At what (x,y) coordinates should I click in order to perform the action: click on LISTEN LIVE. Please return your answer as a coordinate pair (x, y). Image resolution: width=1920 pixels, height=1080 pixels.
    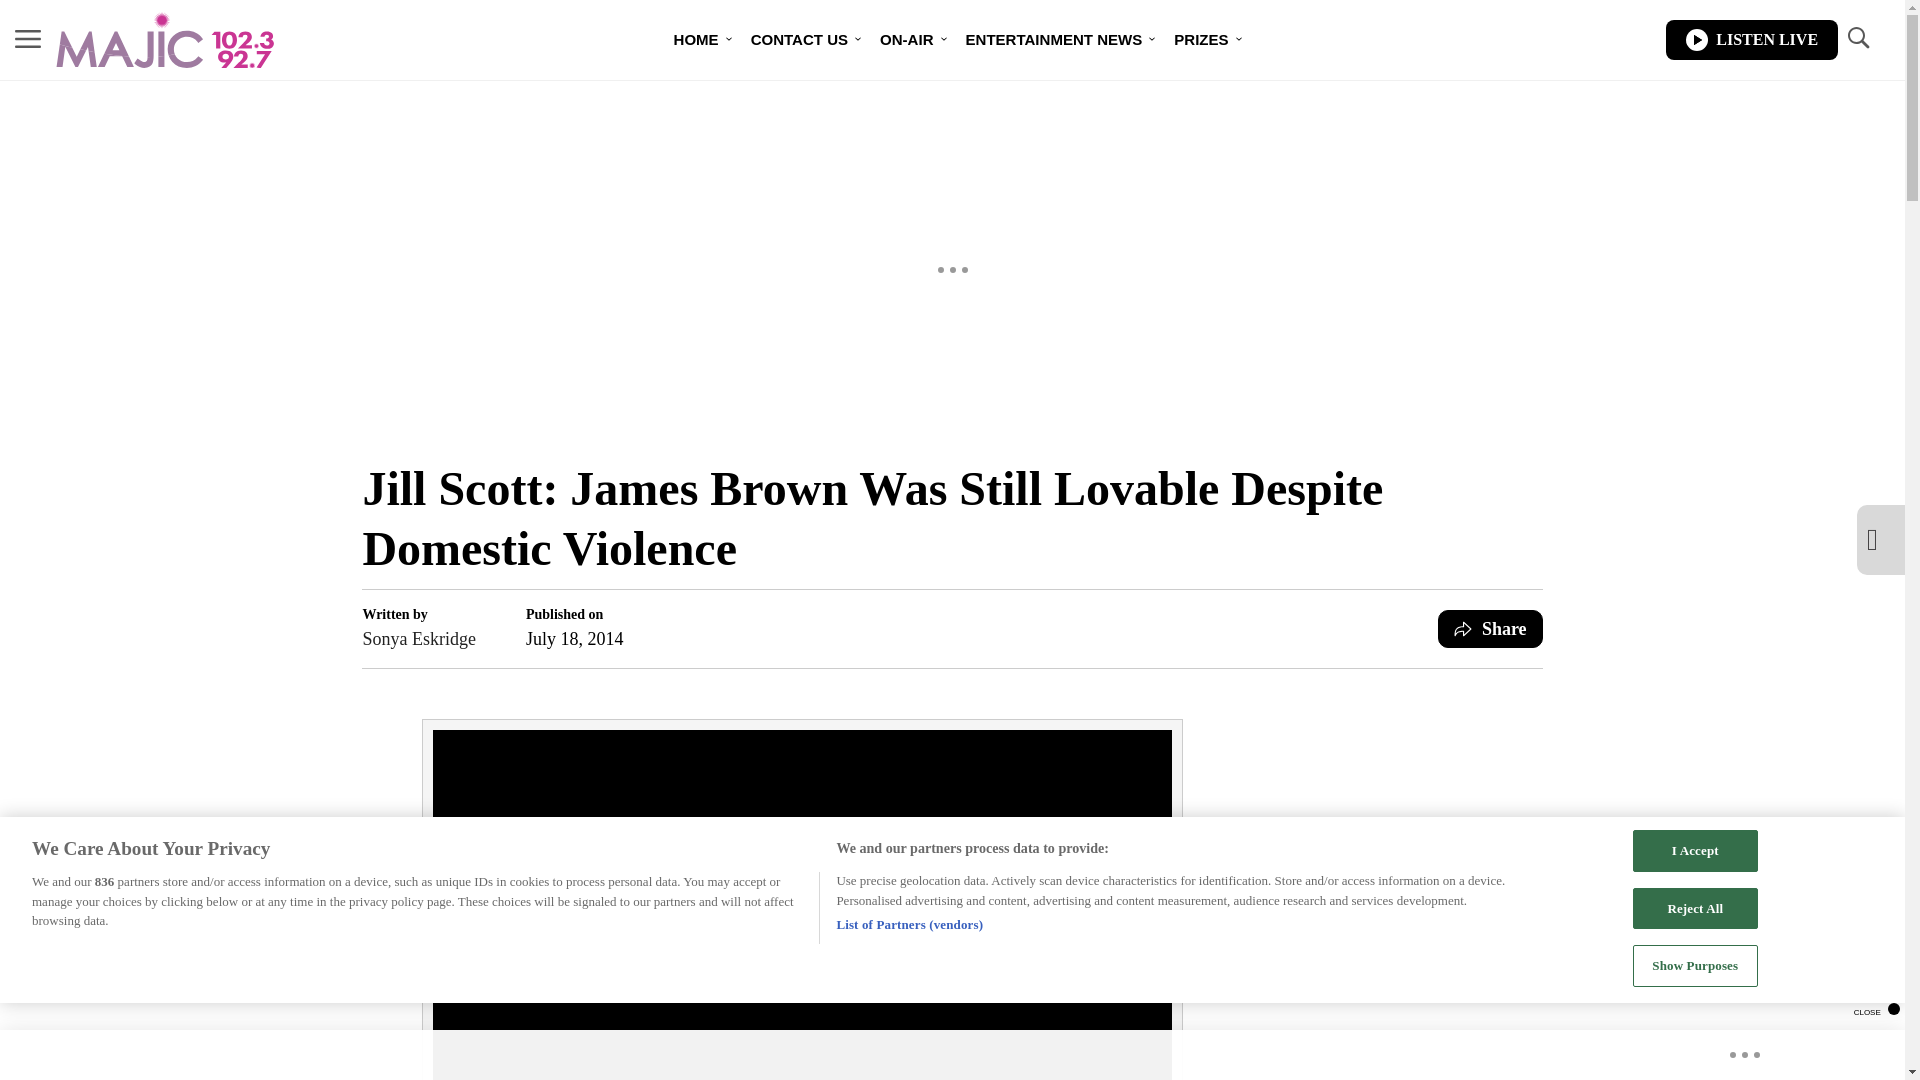
    Looking at the image, I should click on (1752, 40).